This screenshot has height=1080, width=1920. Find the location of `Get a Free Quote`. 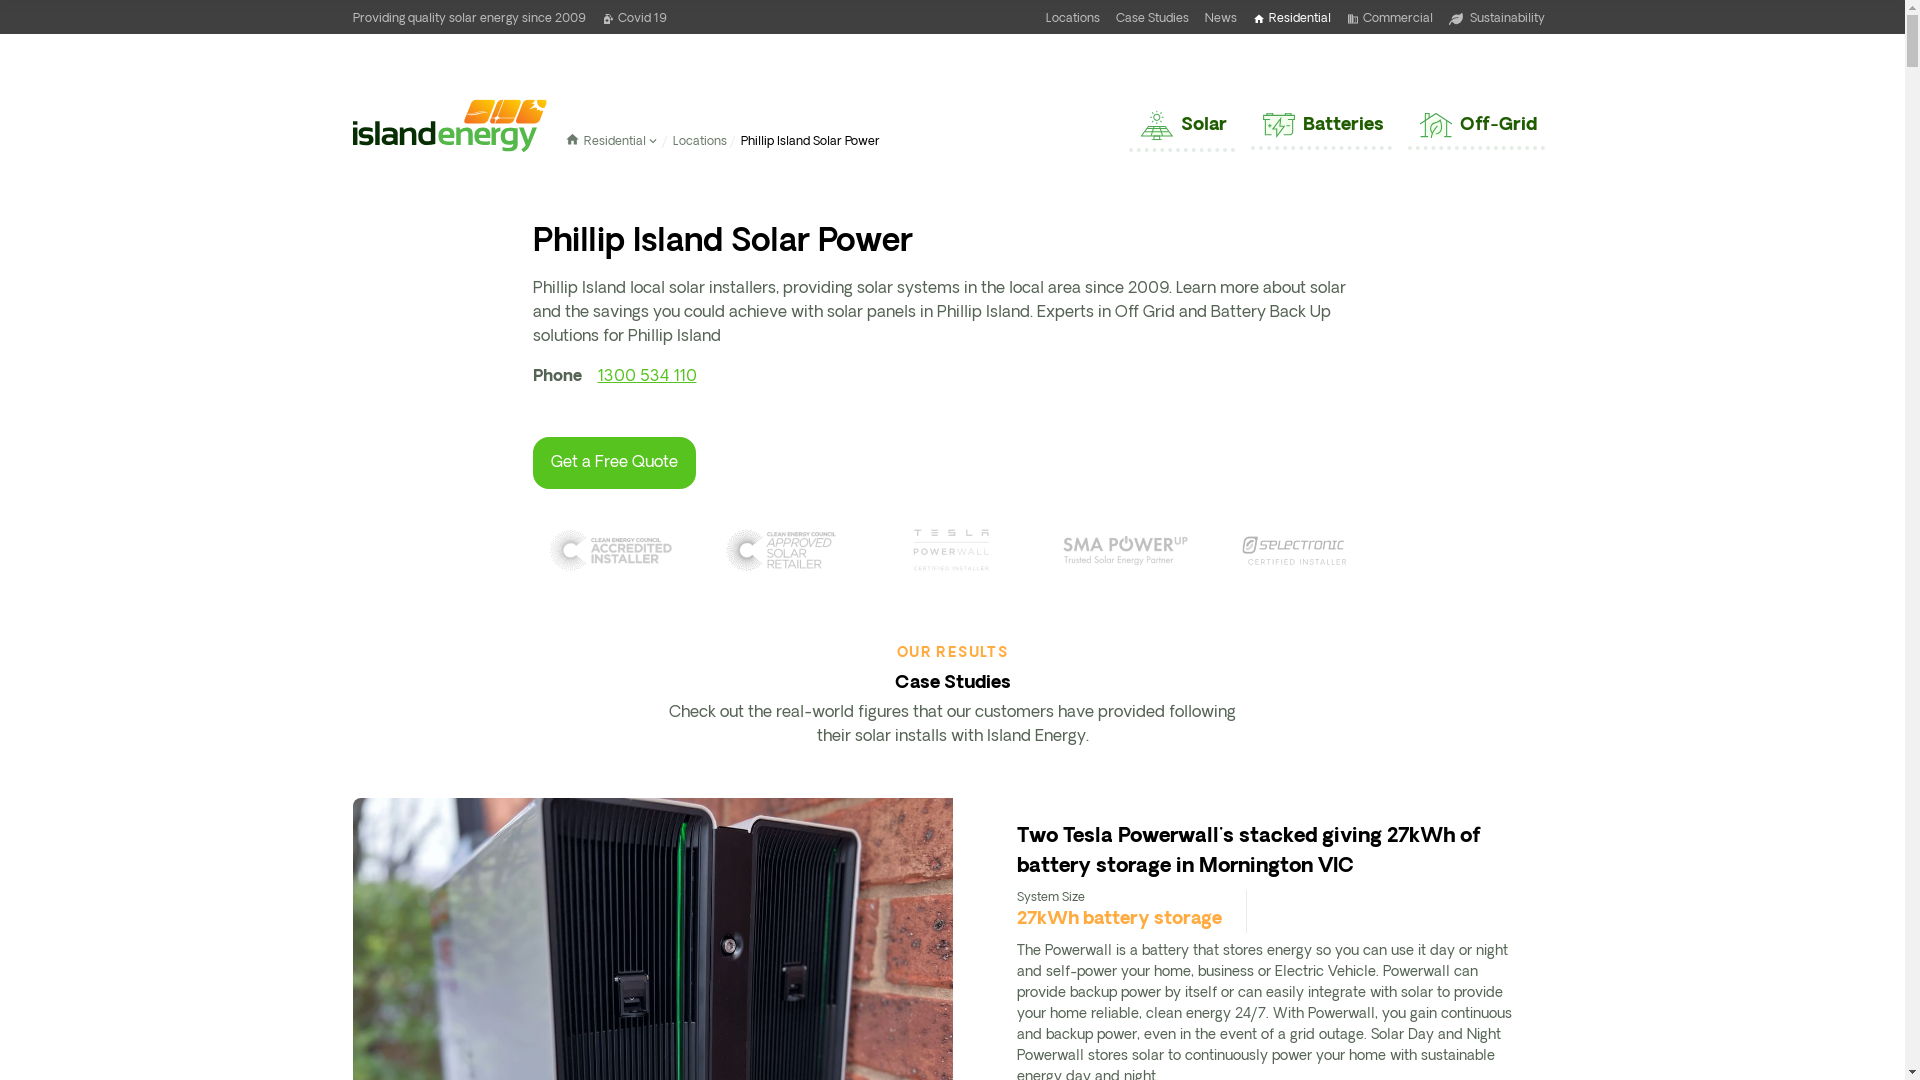

Get a Free Quote is located at coordinates (614, 463).